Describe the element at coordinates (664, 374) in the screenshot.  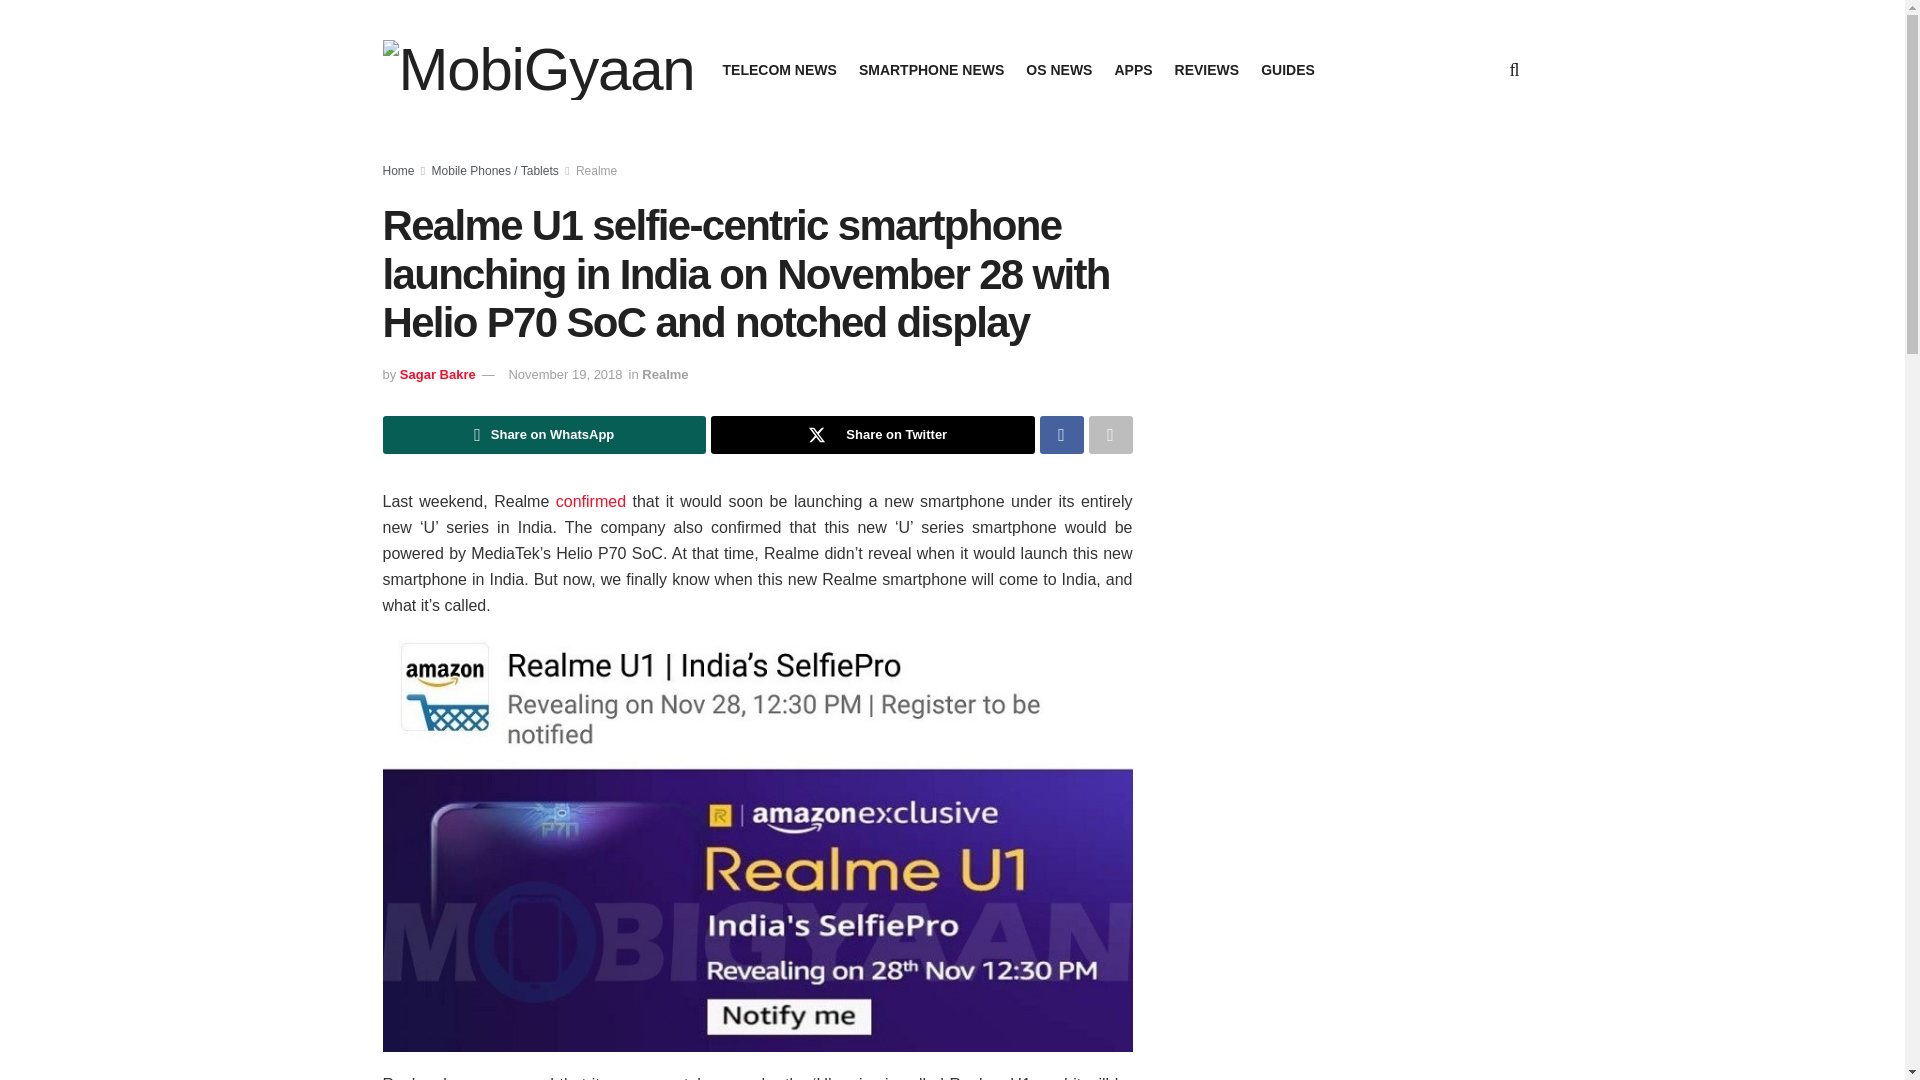
I see `Realme` at that location.